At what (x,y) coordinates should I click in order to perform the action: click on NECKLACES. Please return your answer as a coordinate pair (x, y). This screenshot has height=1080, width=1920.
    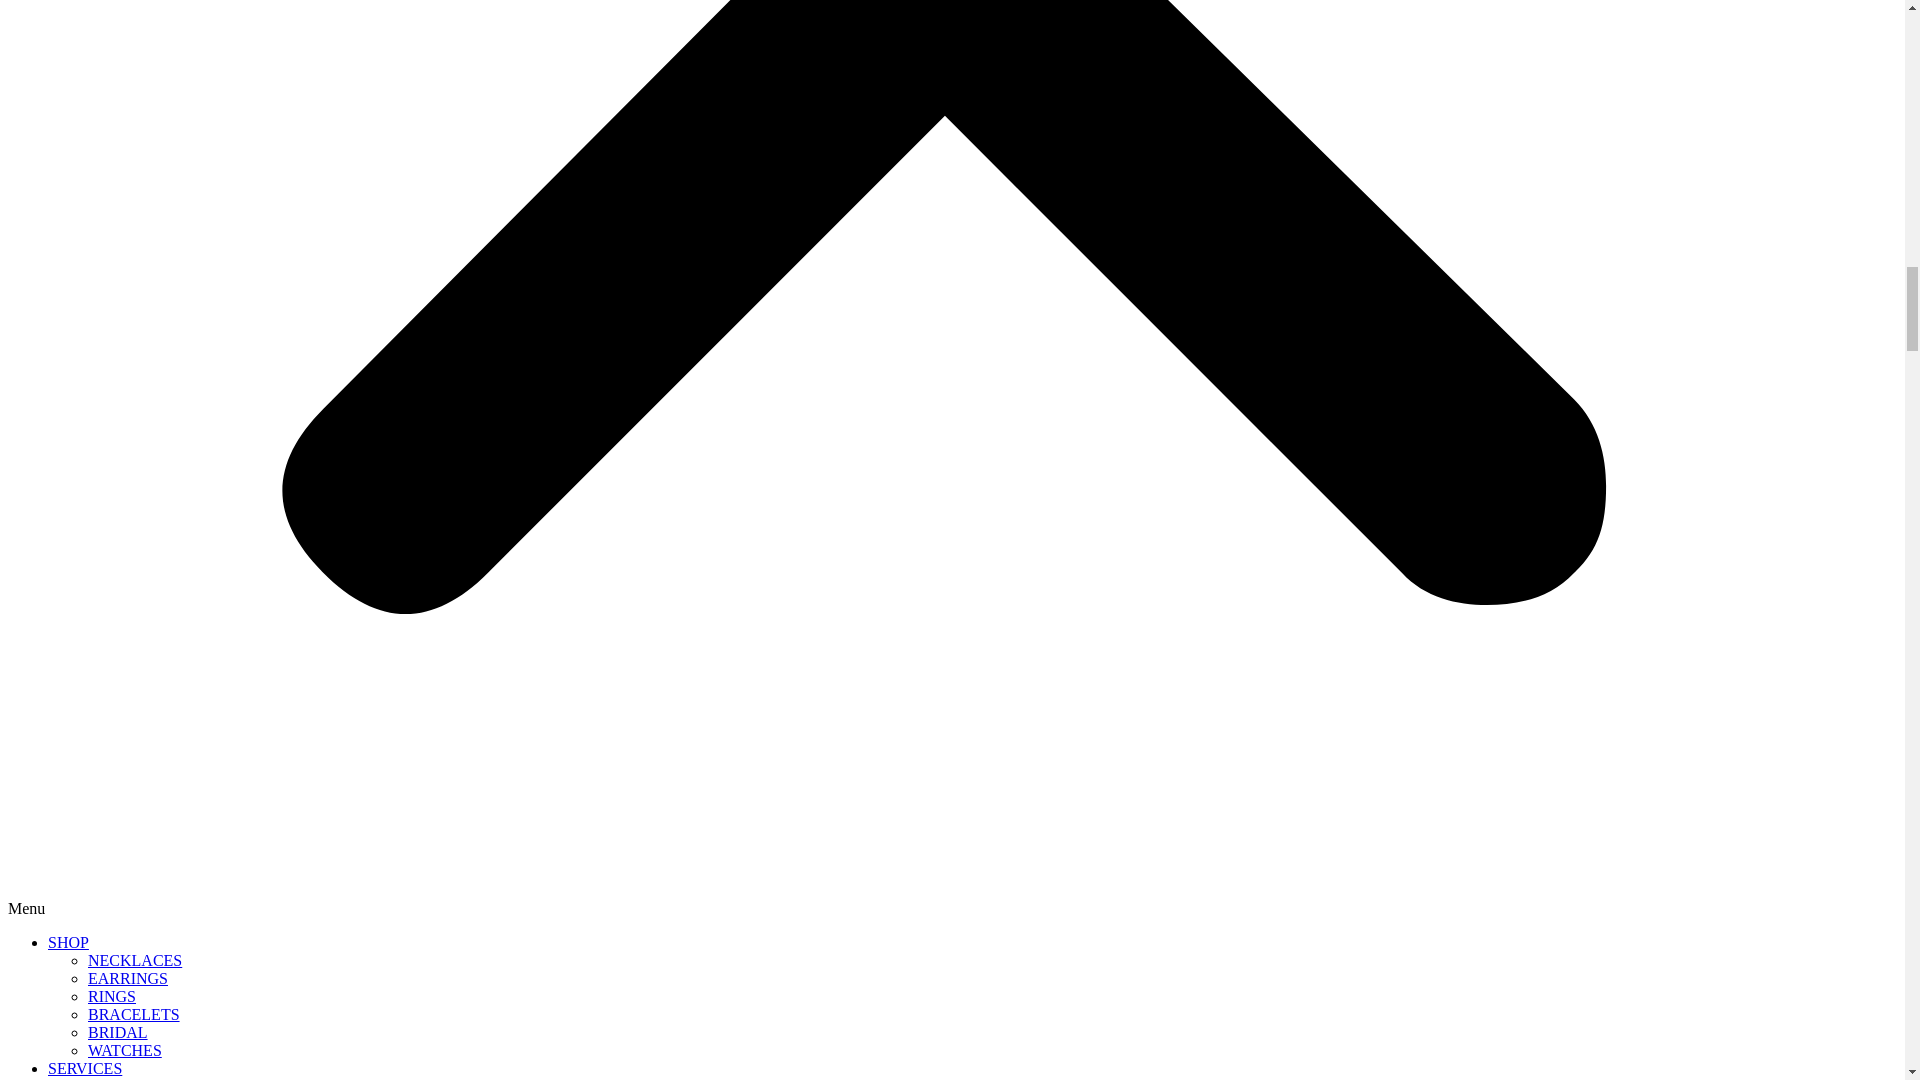
    Looking at the image, I should click on (135, 960).